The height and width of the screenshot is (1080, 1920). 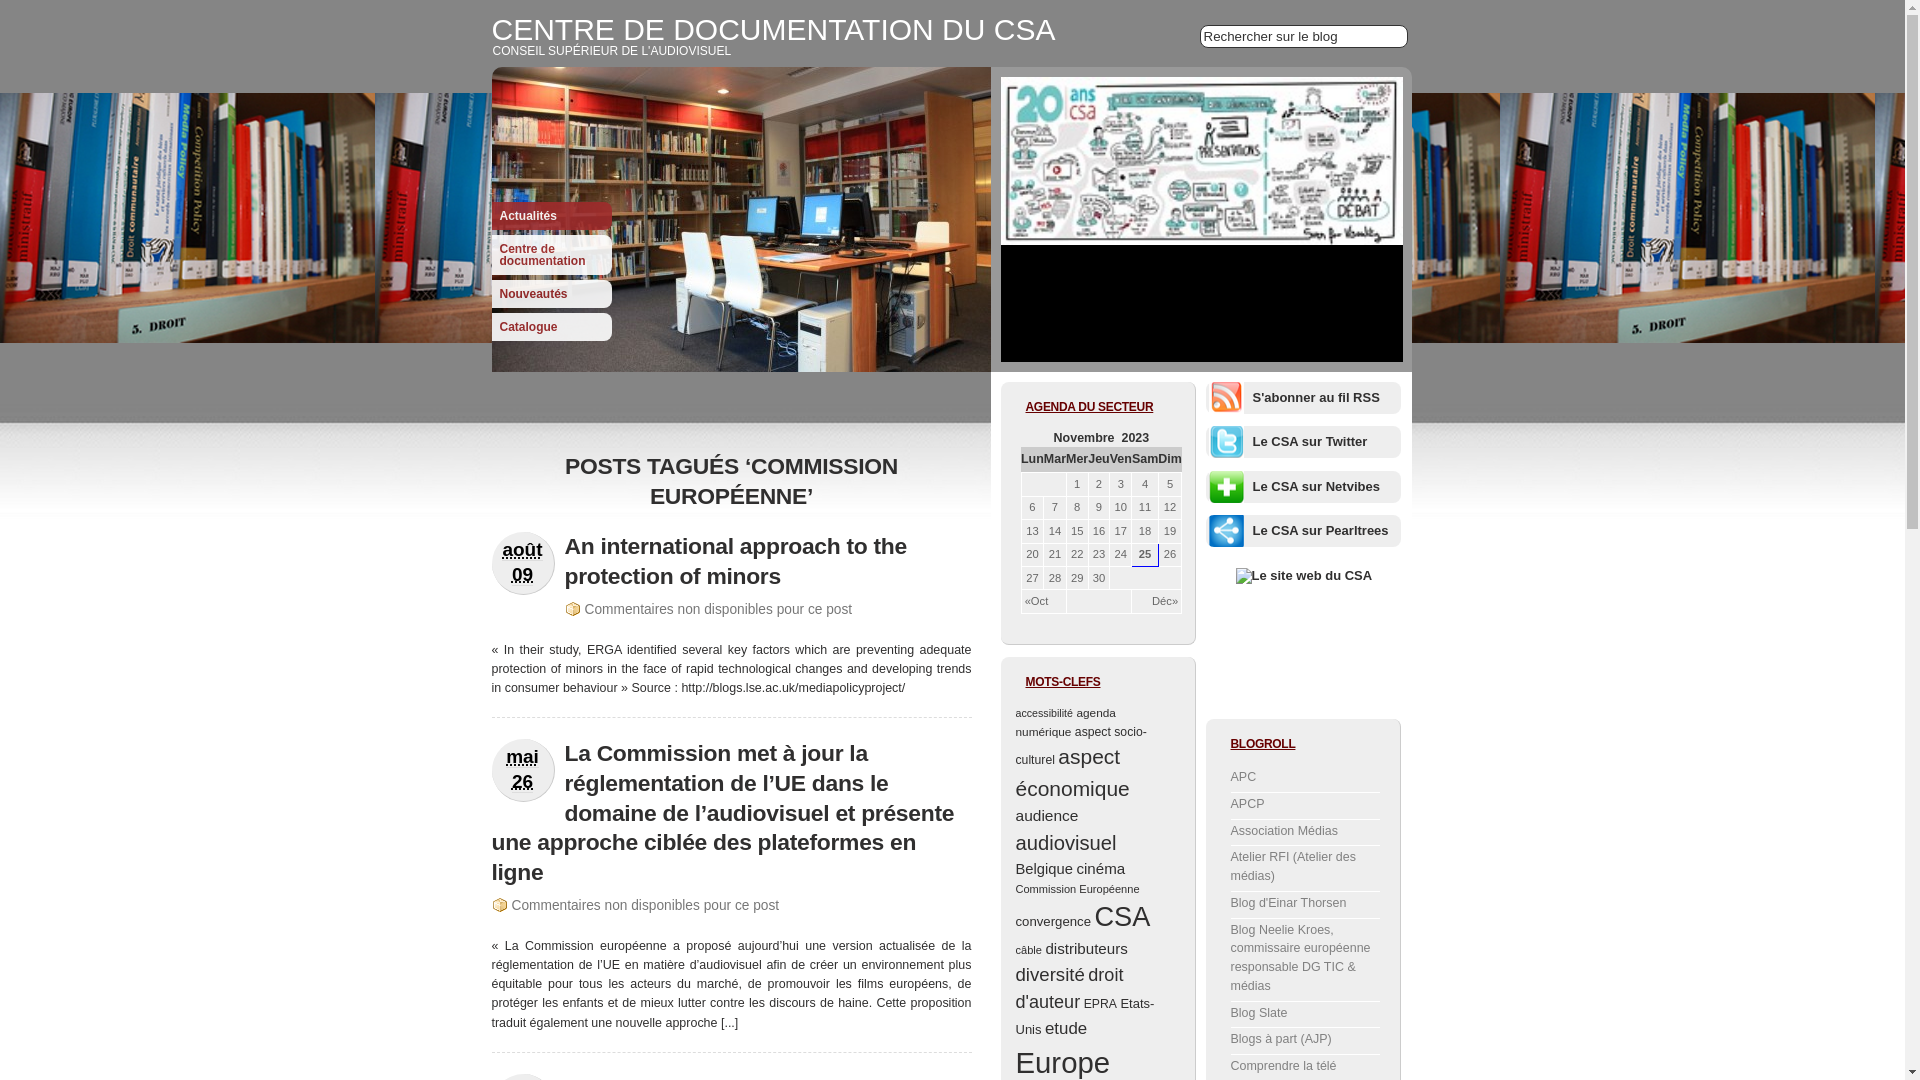 What do you see at coordinates (1243, 776) in the screenshot?
I see `APC` at bounding box center [1243, 776].